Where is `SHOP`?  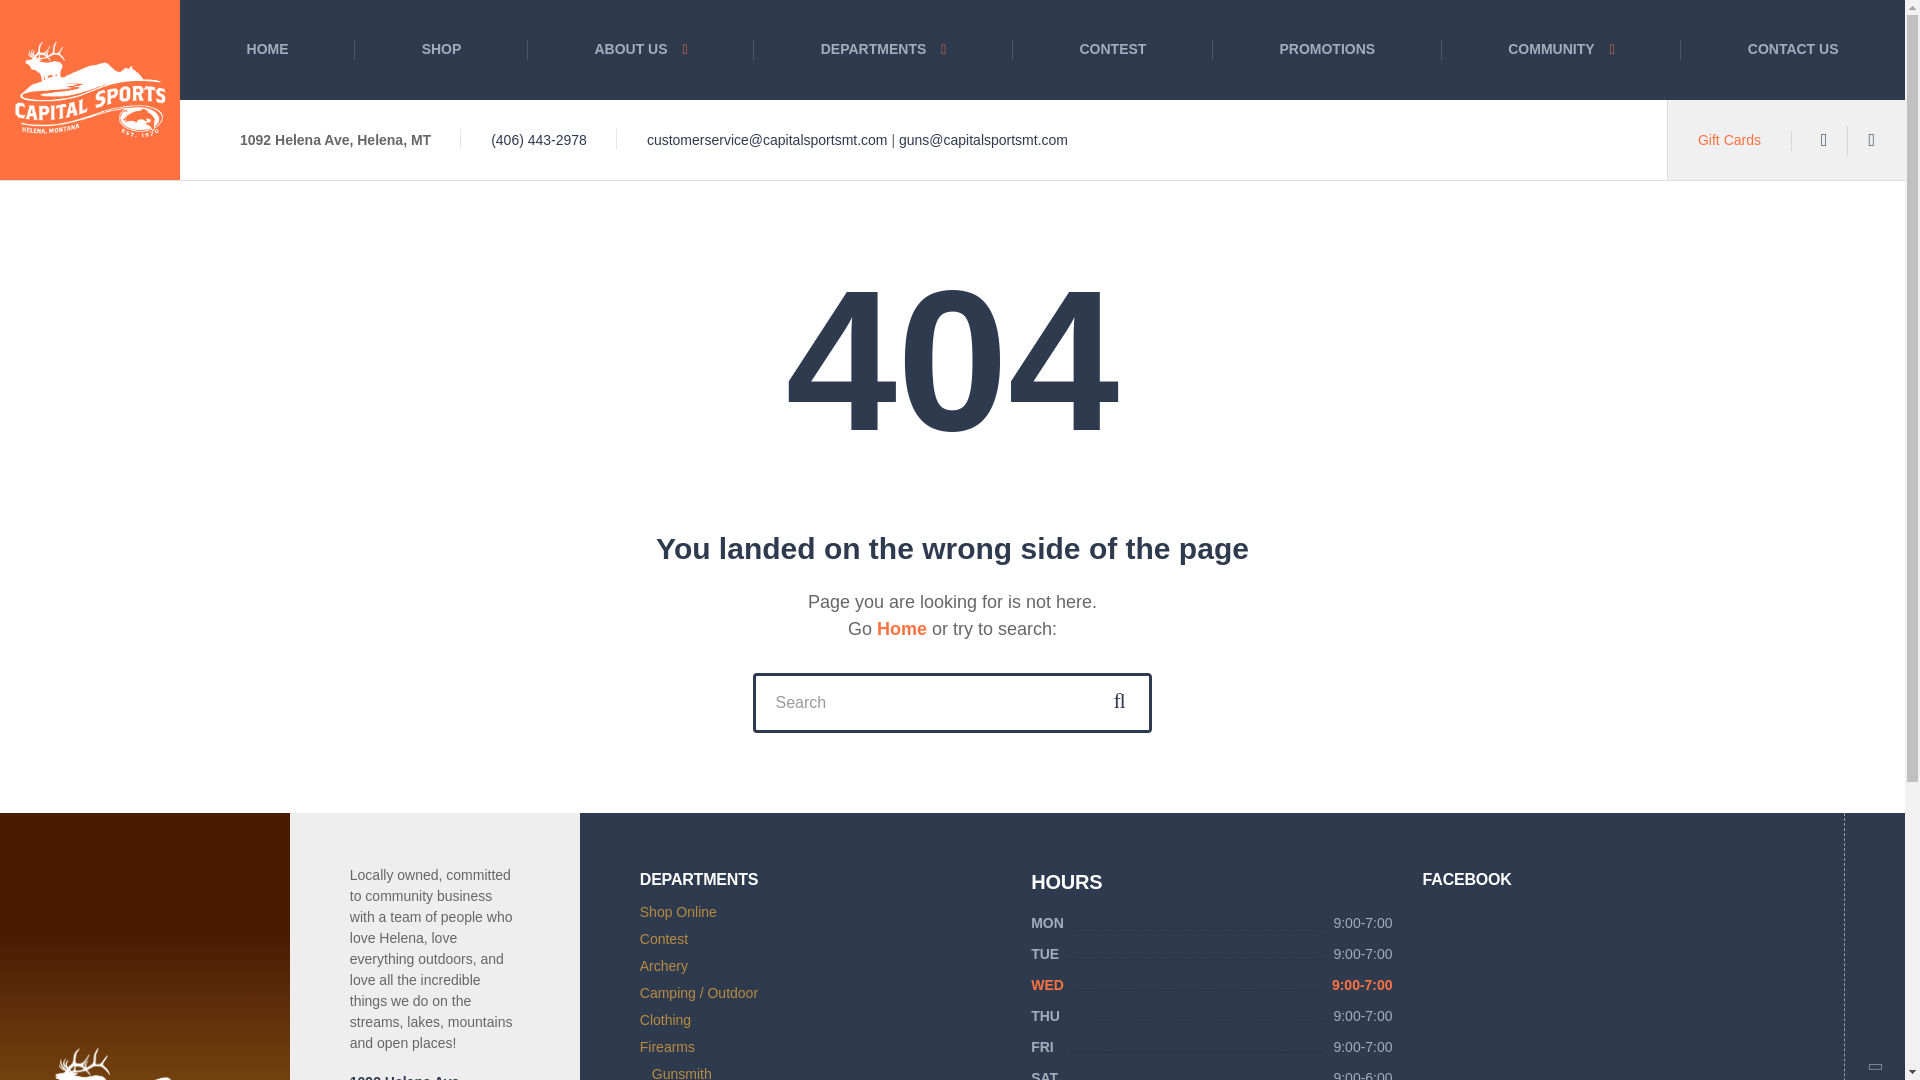 SHOP is located at coordinates (442, 50).